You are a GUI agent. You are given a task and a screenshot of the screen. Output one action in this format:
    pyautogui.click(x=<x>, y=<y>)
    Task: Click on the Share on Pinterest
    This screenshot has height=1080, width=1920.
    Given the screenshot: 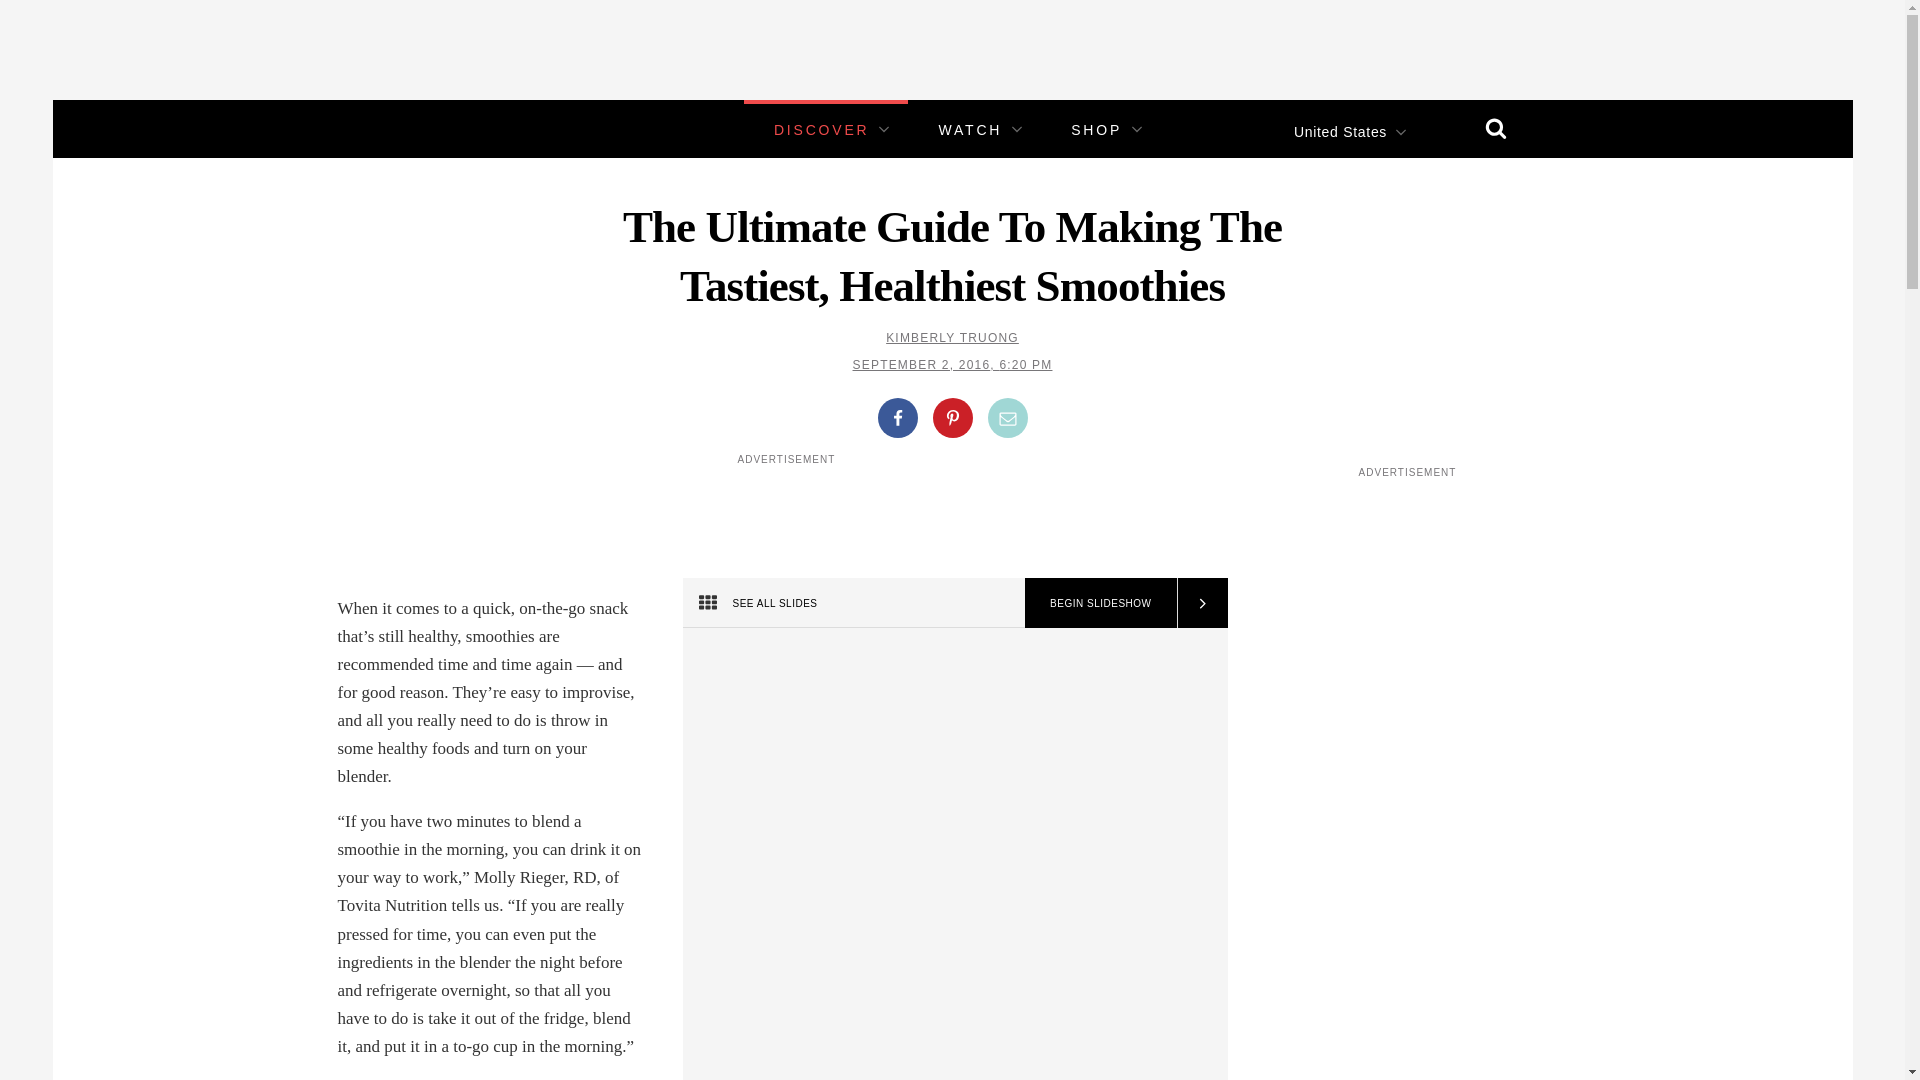 What is the action you would take?
    pyautogui.click(x=951, y=418)
    